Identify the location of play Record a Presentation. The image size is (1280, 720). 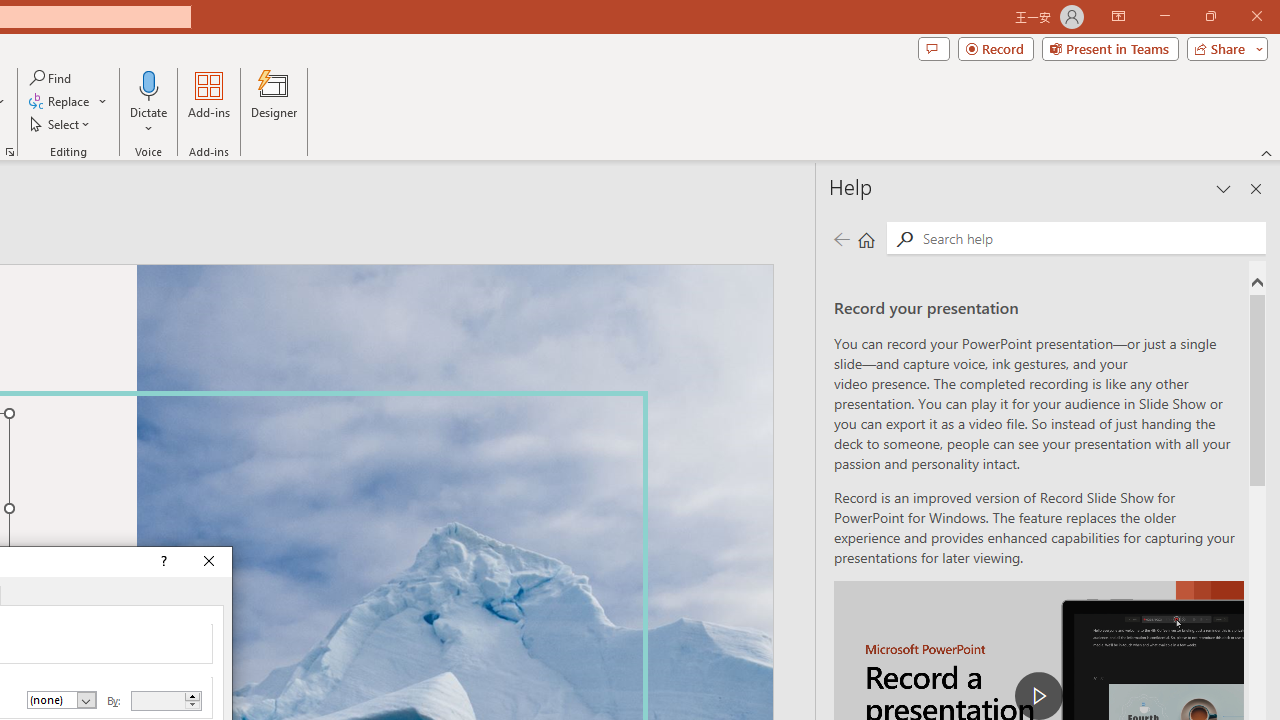
(1038, 696).